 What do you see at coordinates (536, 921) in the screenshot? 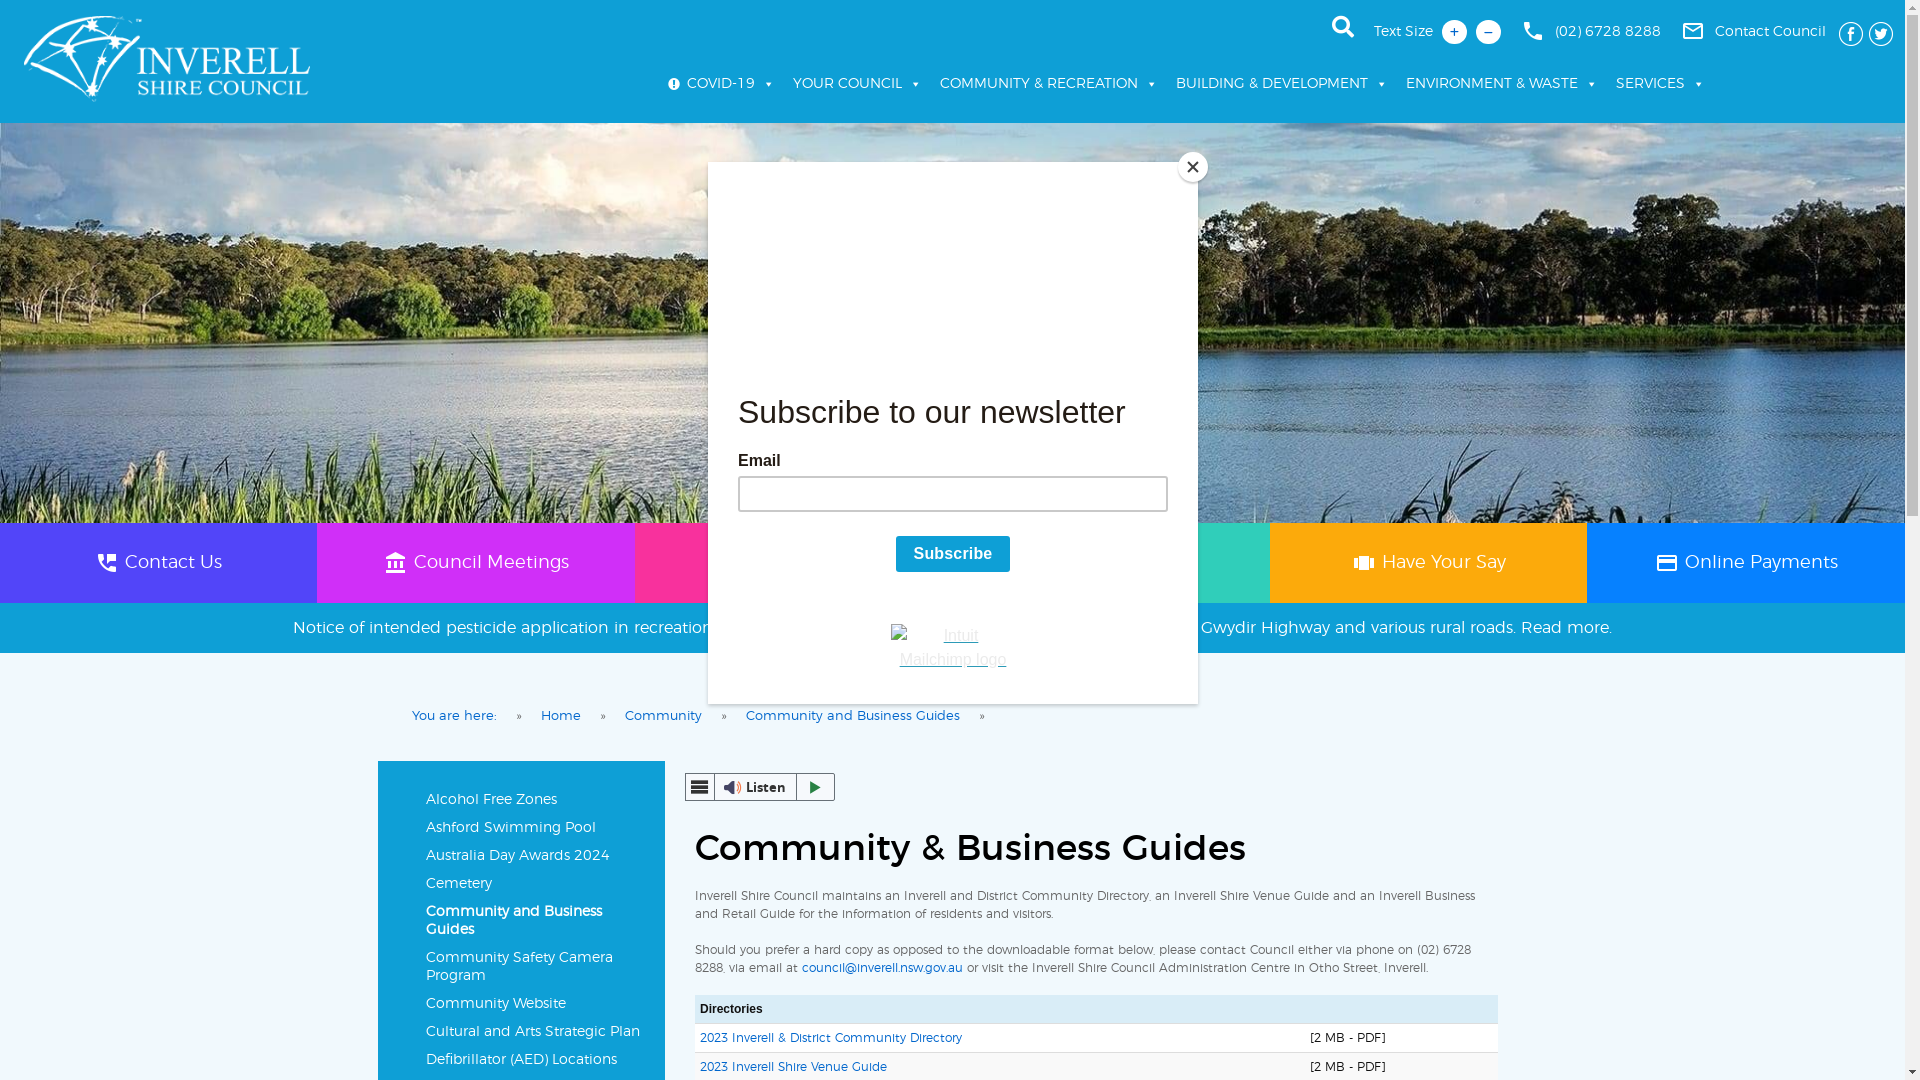
I see `Community and Business Guides` at bounding box center [536, 921].